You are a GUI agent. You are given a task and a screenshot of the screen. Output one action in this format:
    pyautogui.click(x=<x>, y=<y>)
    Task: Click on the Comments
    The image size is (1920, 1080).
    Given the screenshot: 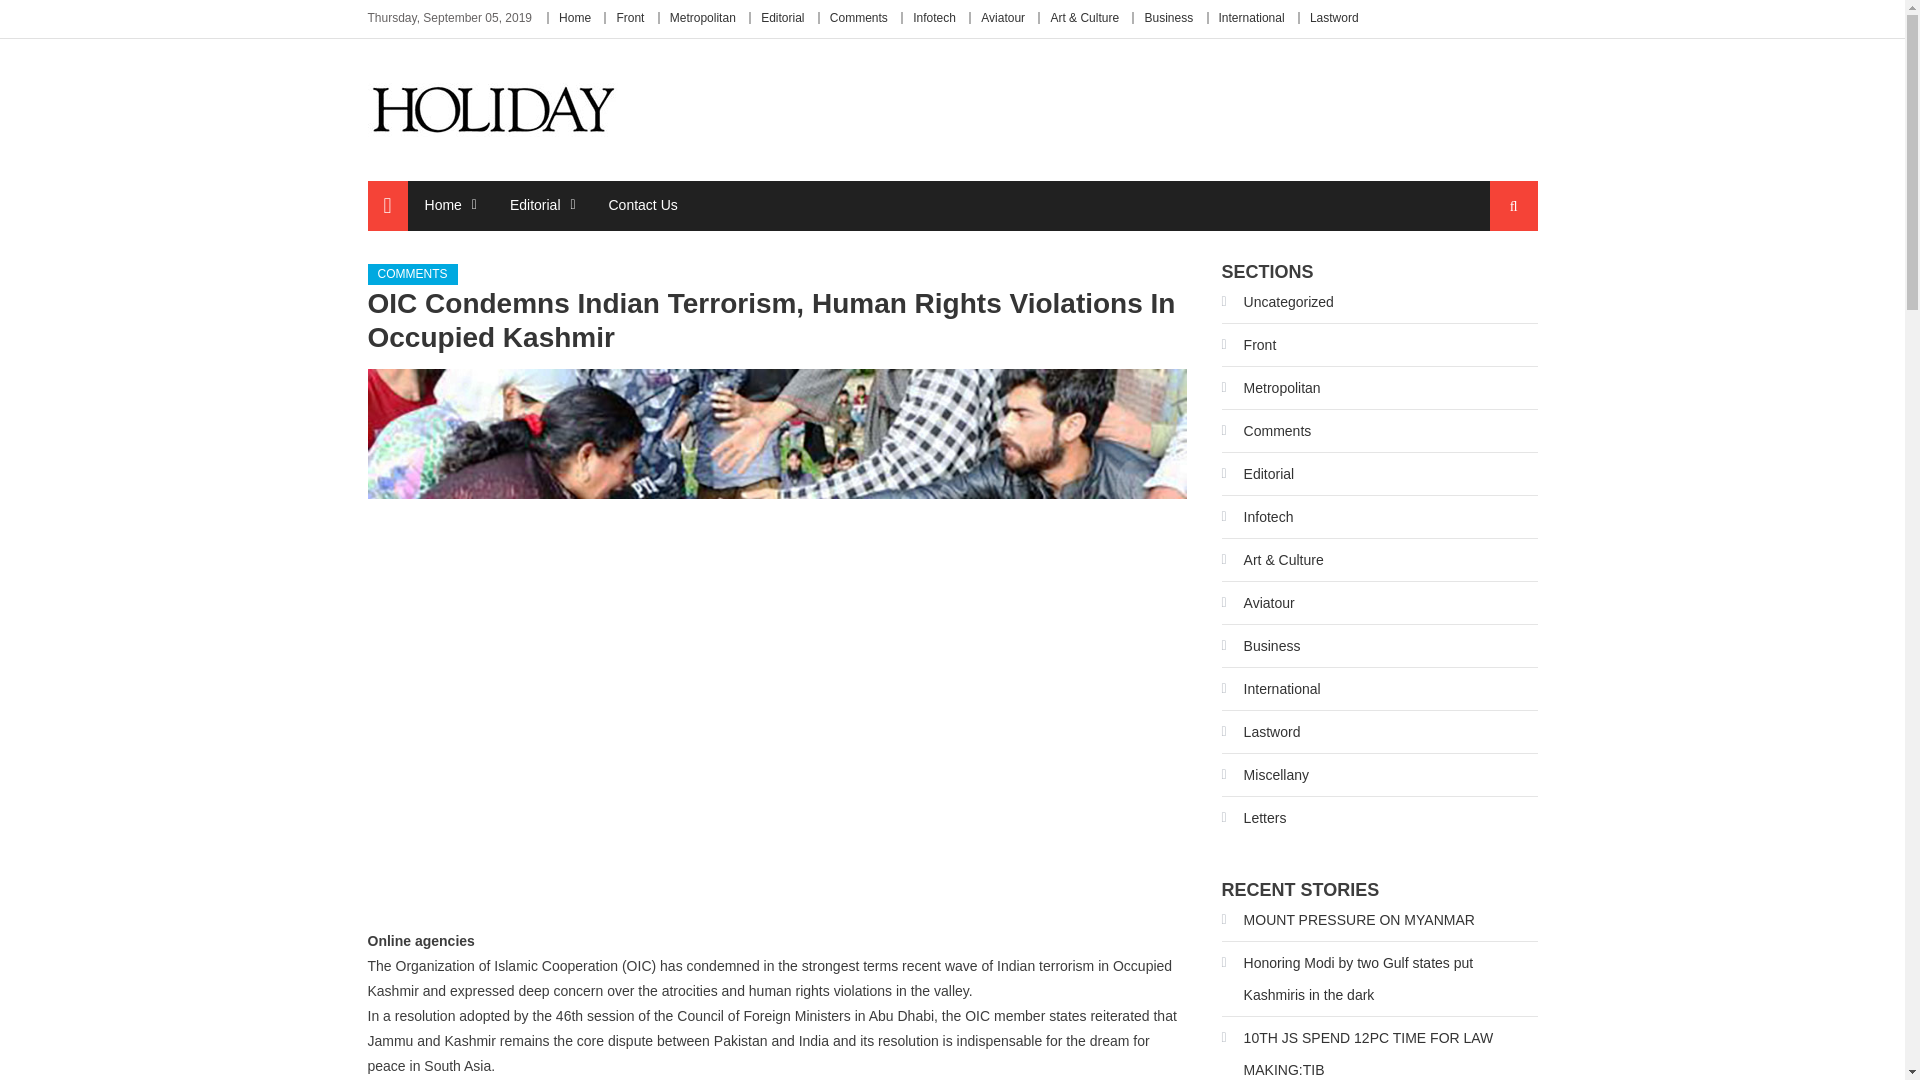 What is the action you would take?
    pyautogui.click(x=858, y=17)
    